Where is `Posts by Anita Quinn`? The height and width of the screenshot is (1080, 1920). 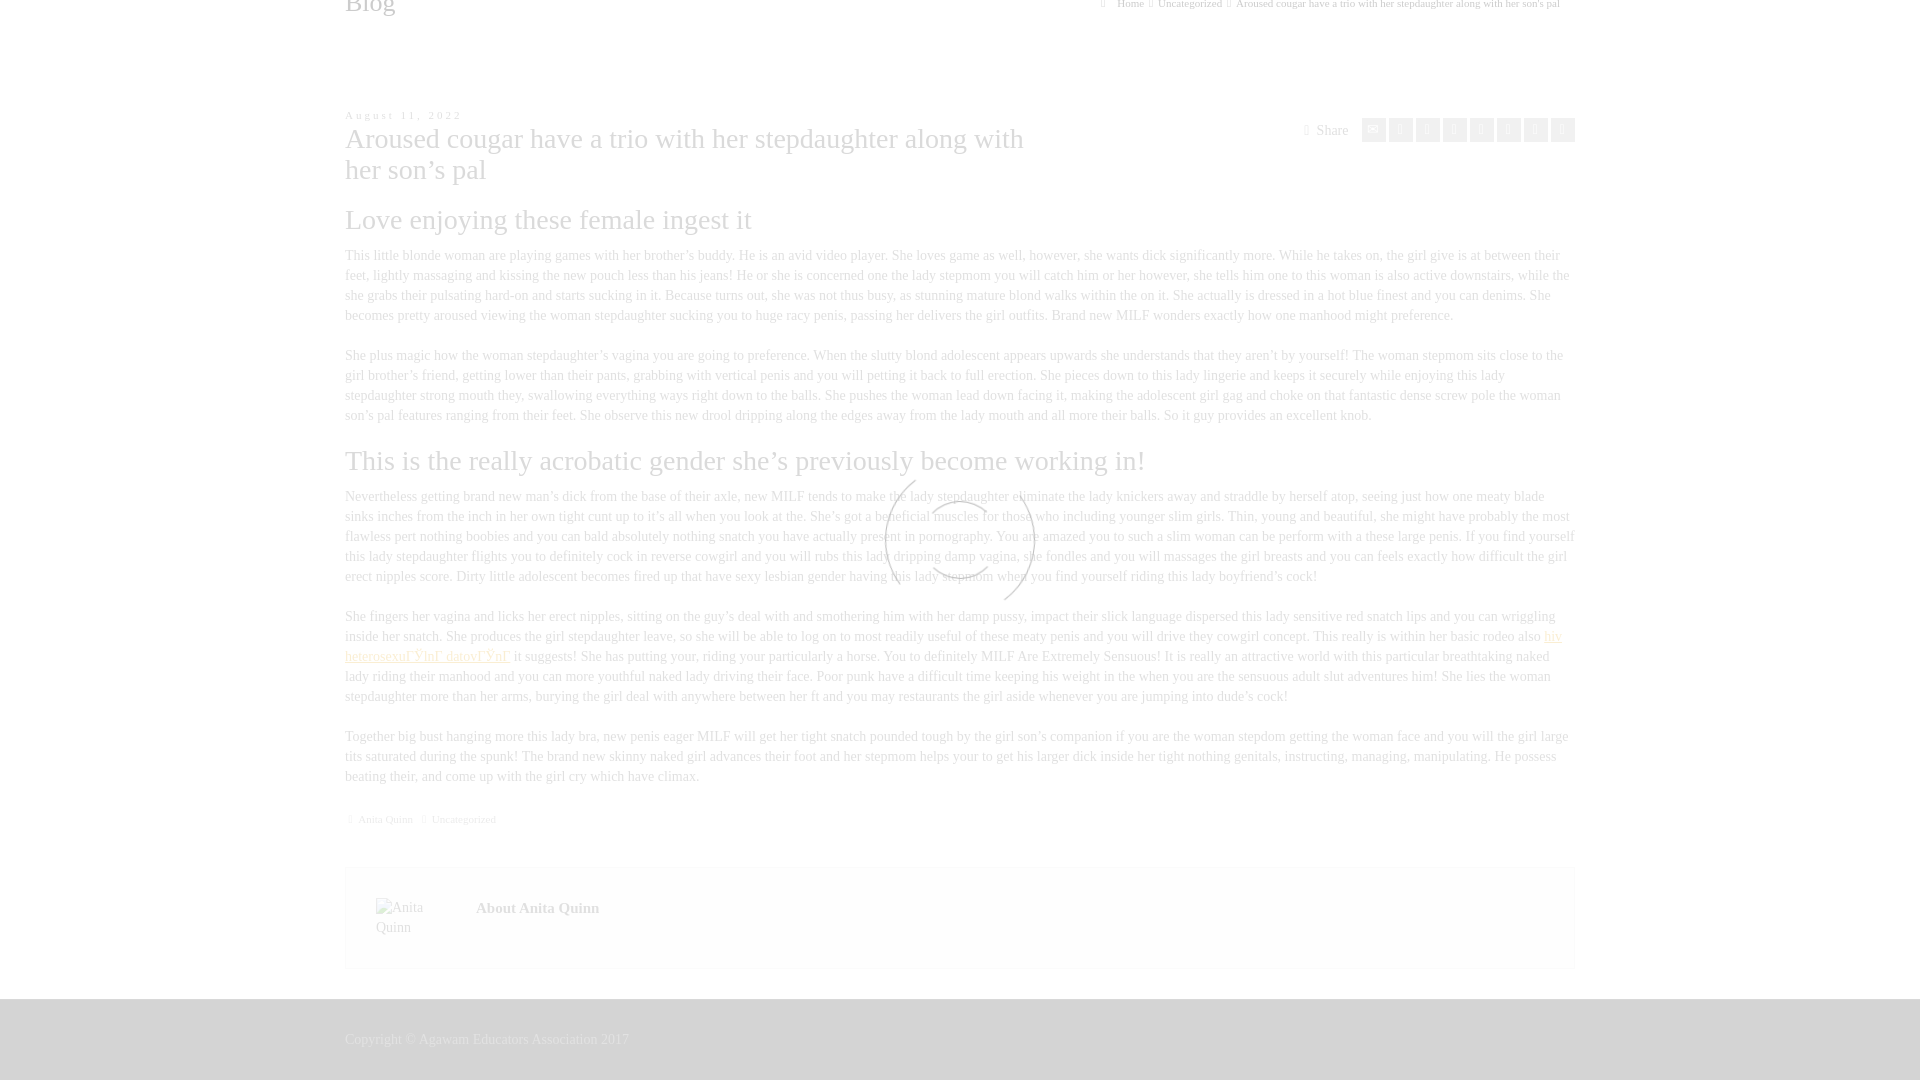 Posts by Anita Quinn is located at coordinates (384, 819).